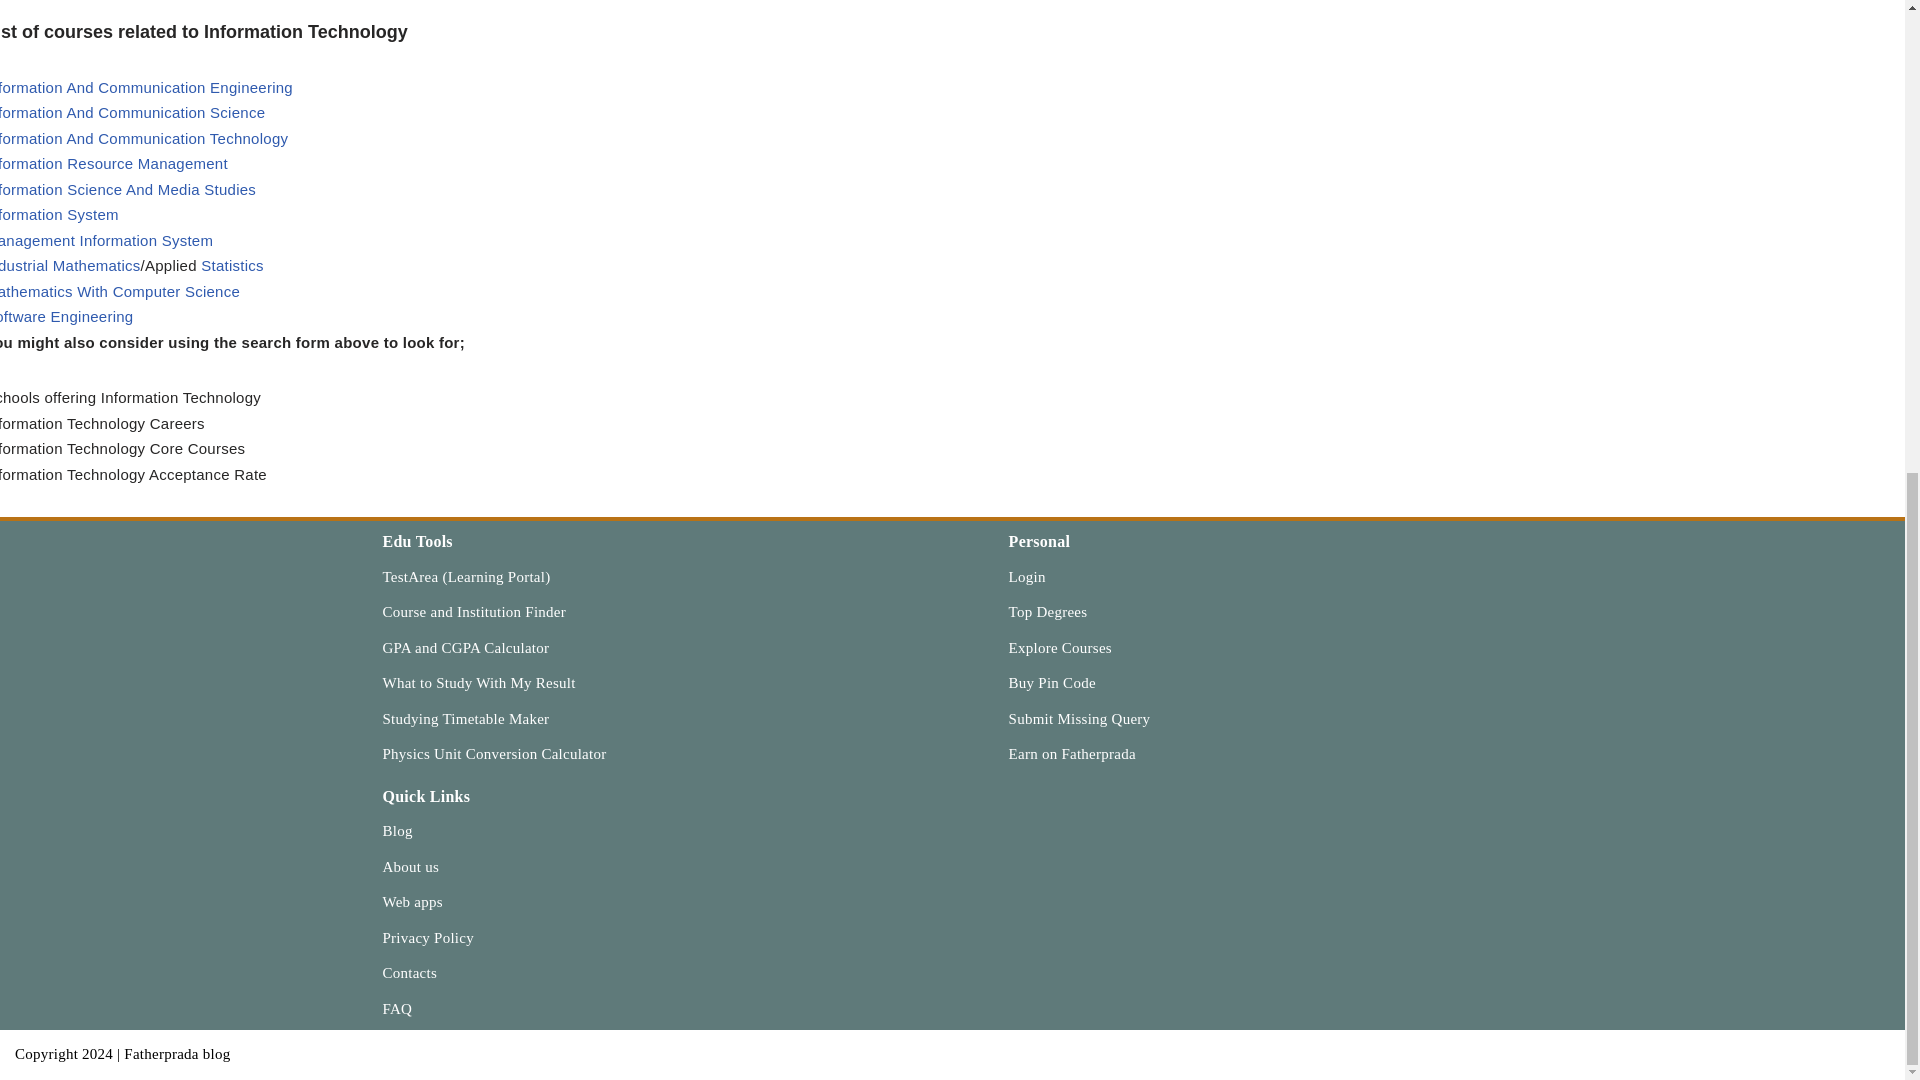  I want to click on Studying Timetable Maker, so click(466, 718).